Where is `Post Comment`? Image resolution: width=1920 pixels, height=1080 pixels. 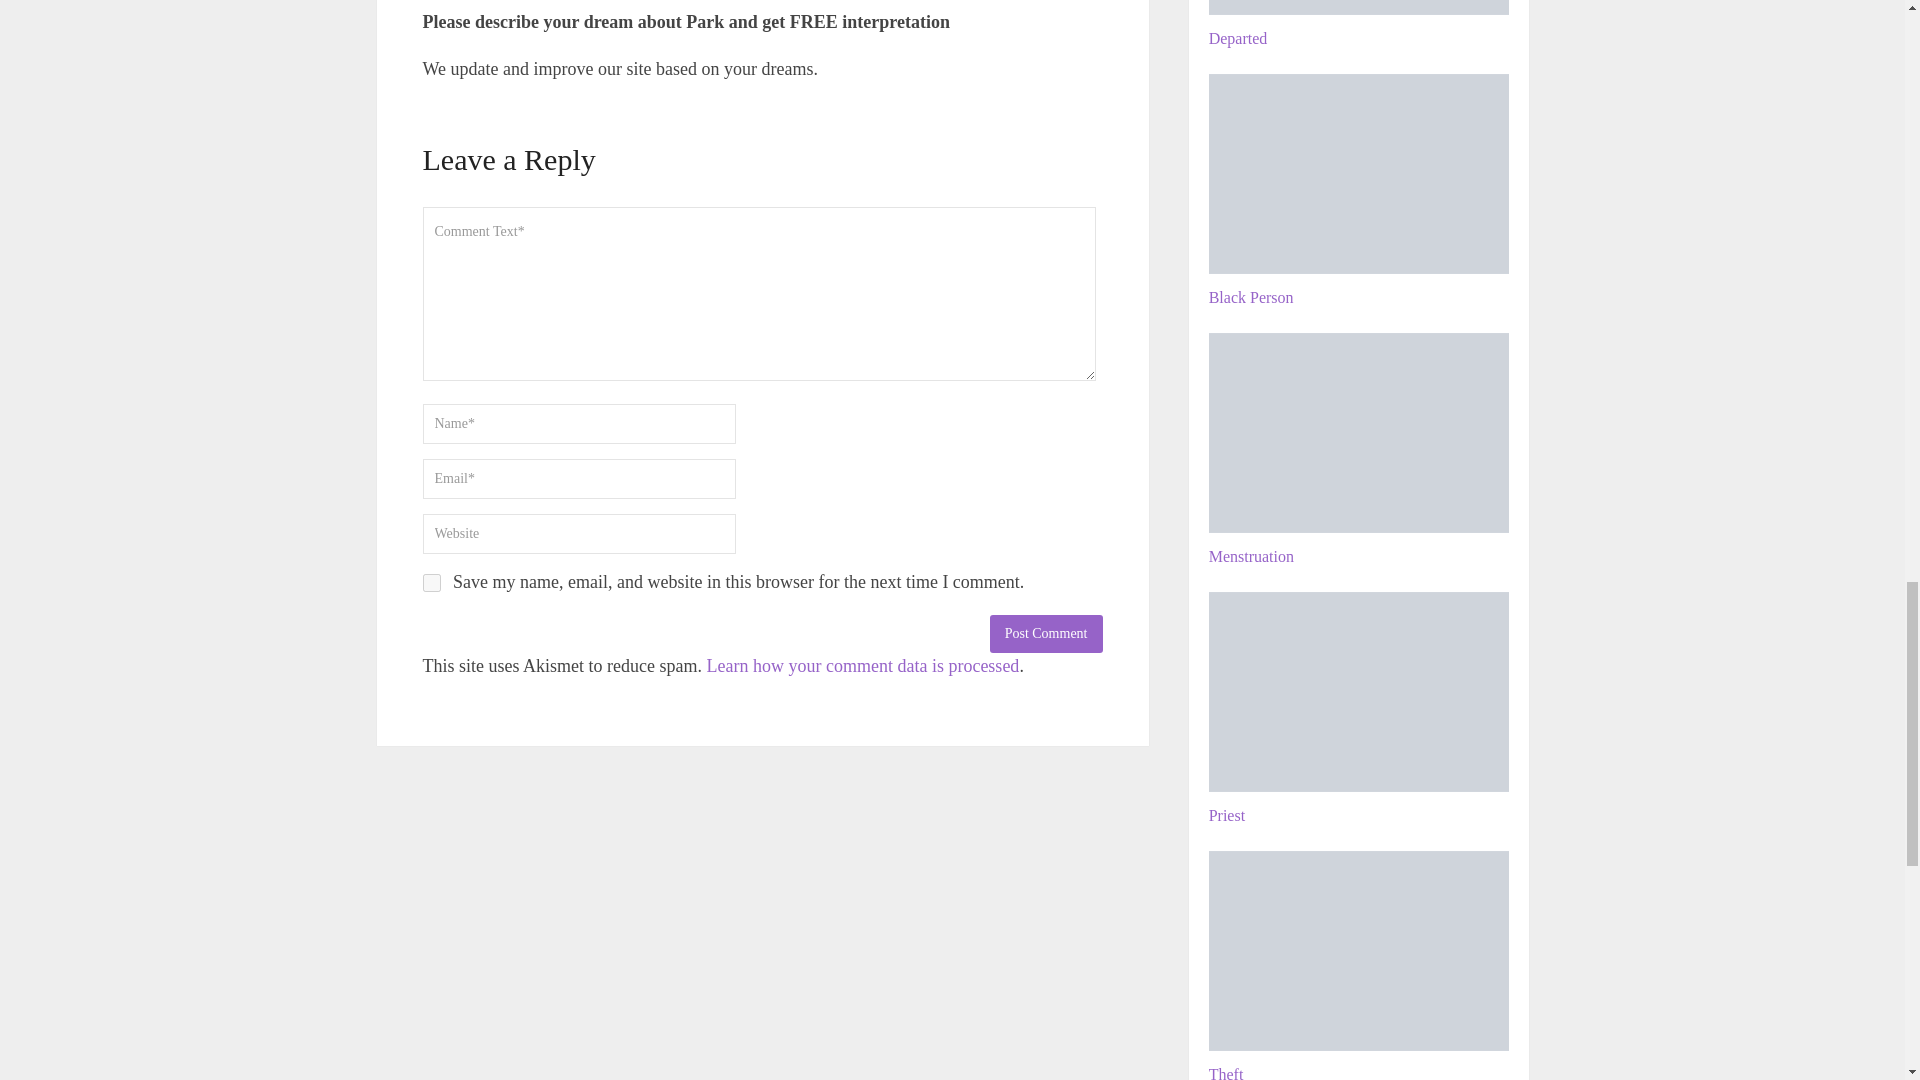
Post Comment is located at coordinates (1046, 634).